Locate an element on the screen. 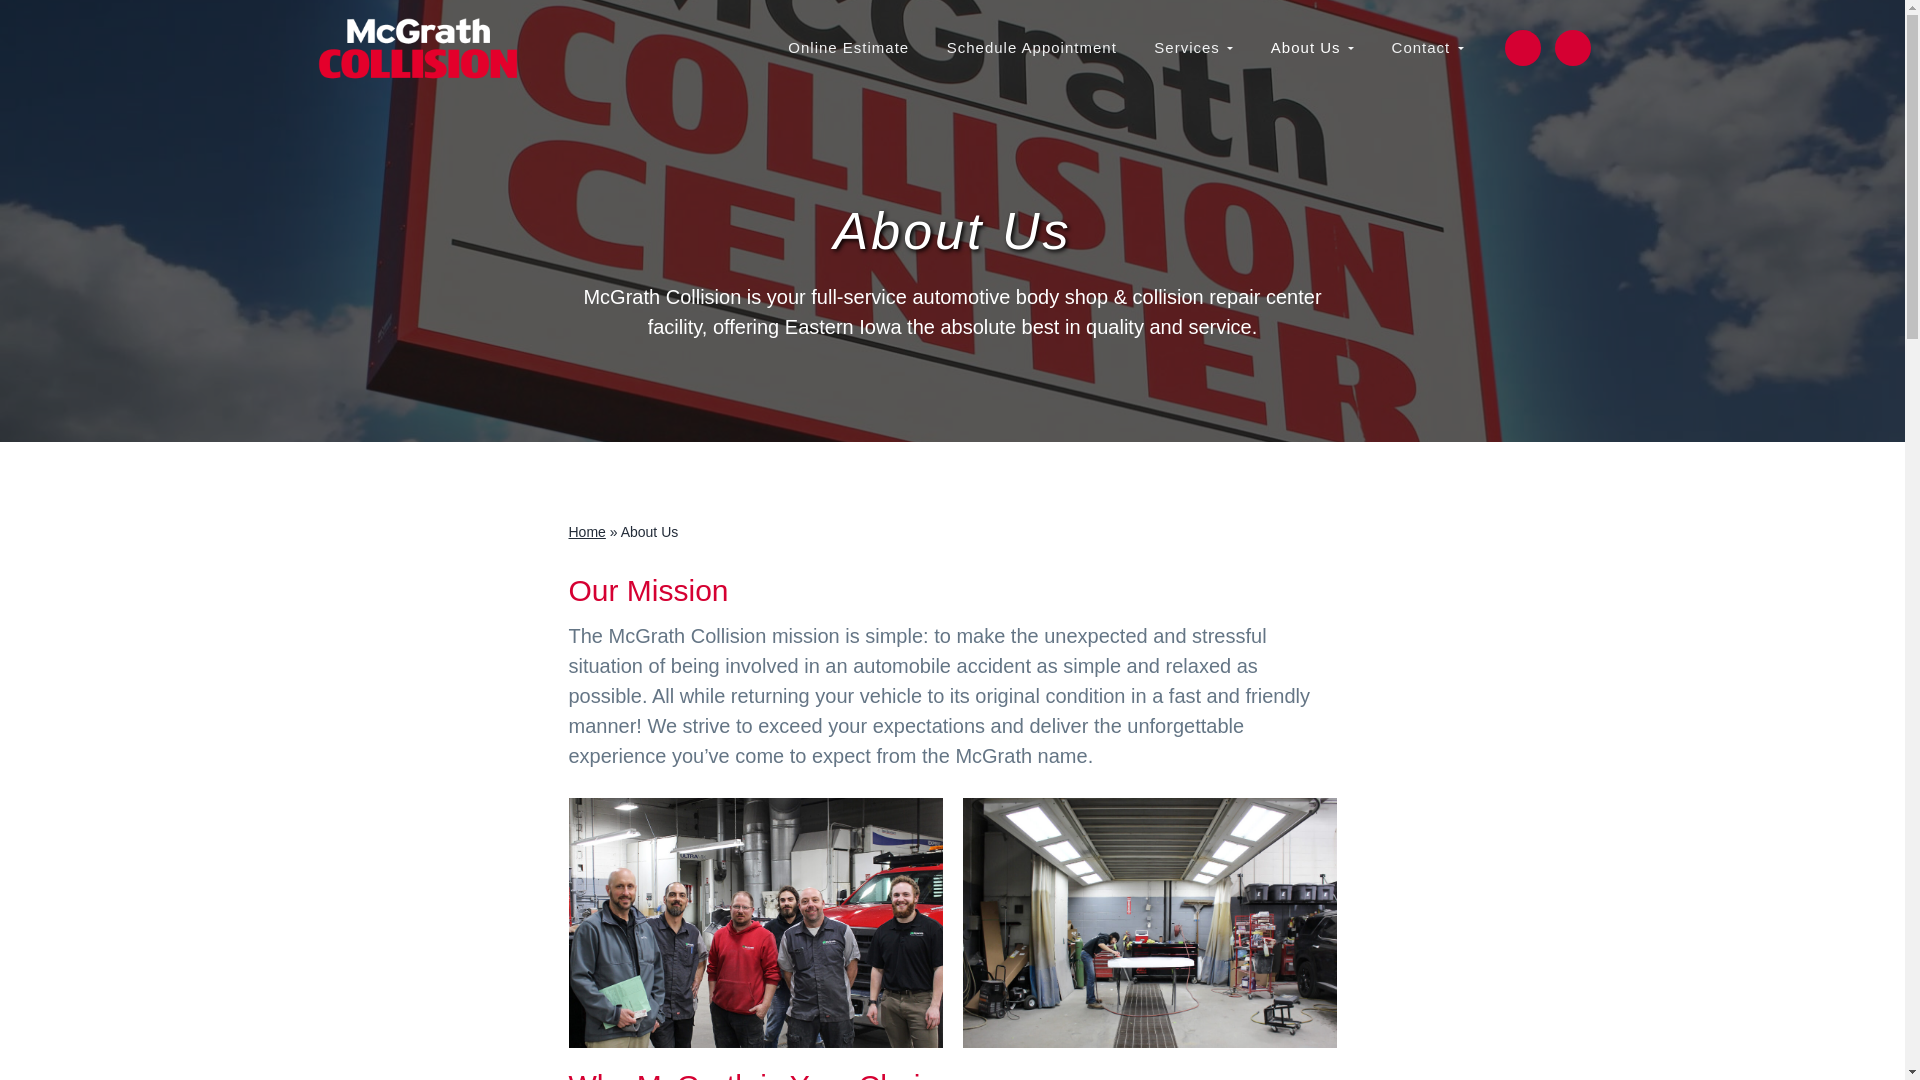  Services is located at coordinates (1194, 47).